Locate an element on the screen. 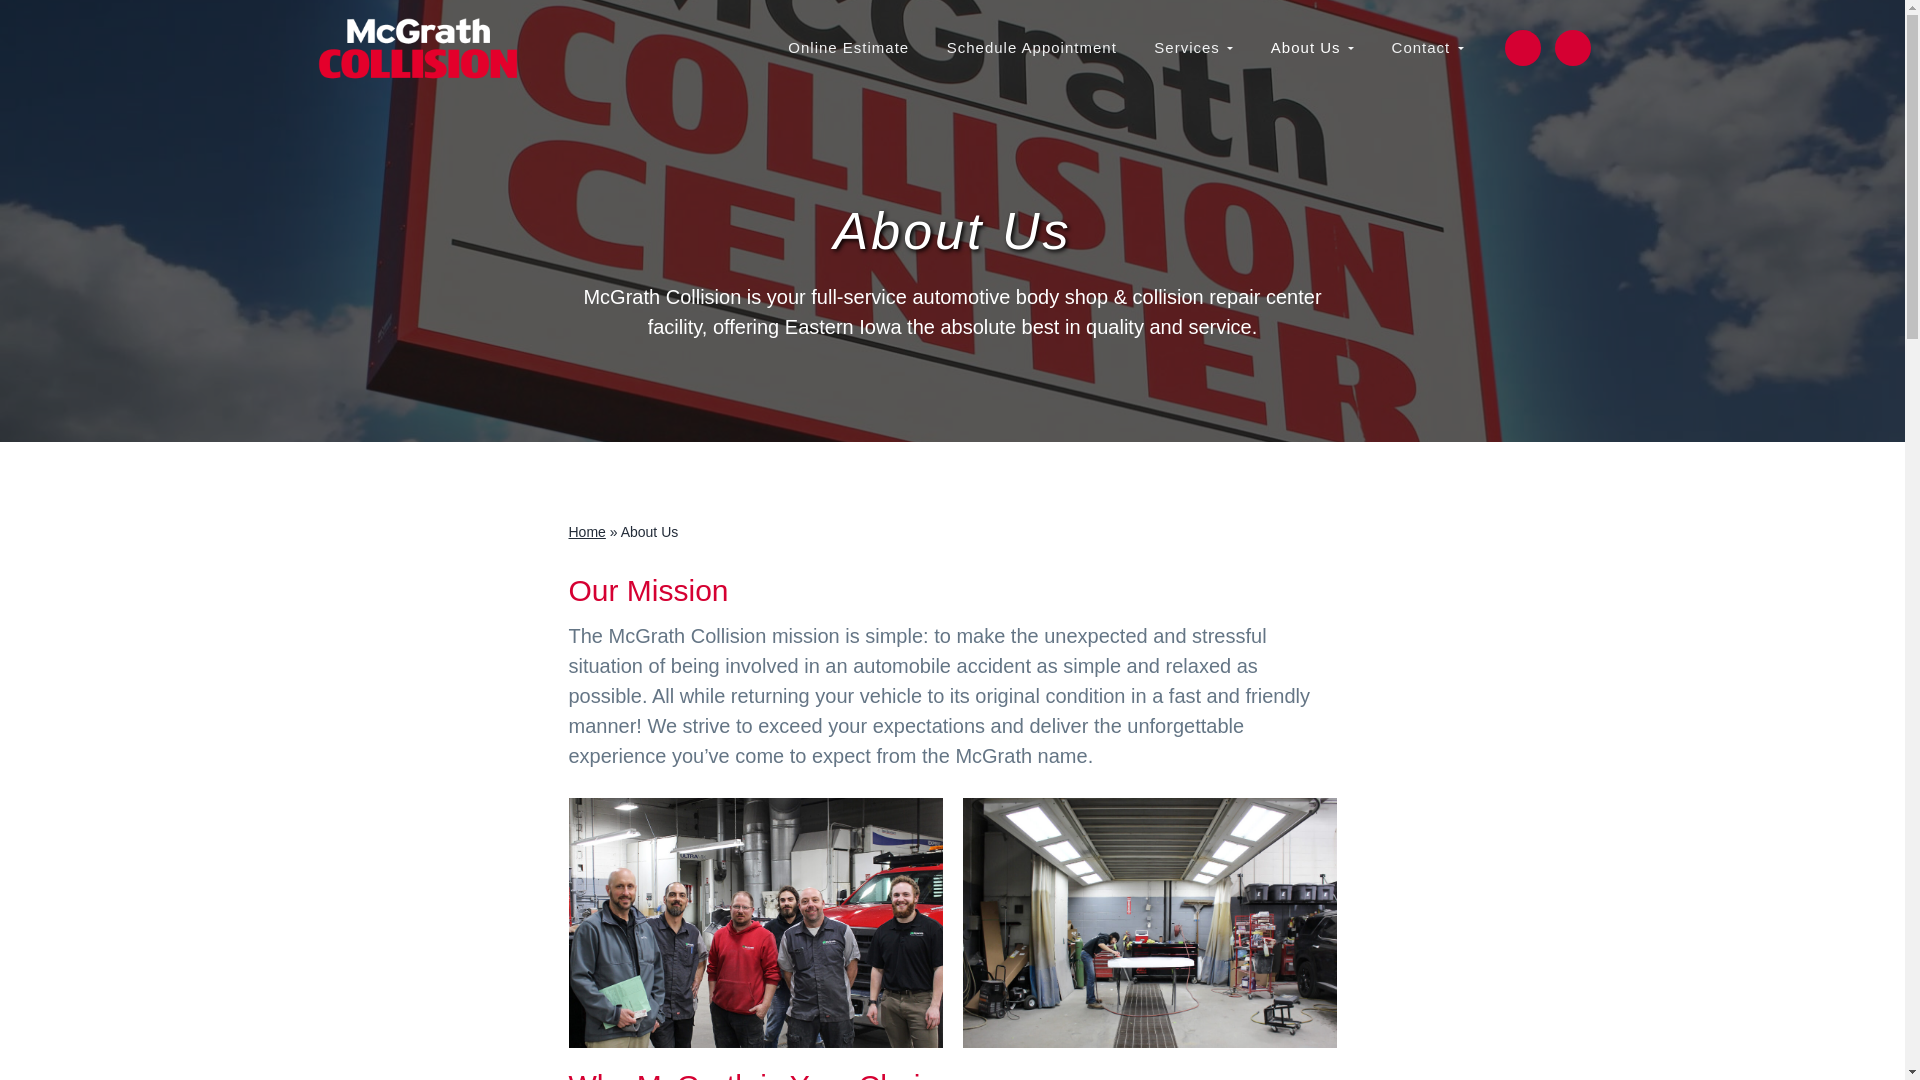  Services is located at coordinates (1194, 47).